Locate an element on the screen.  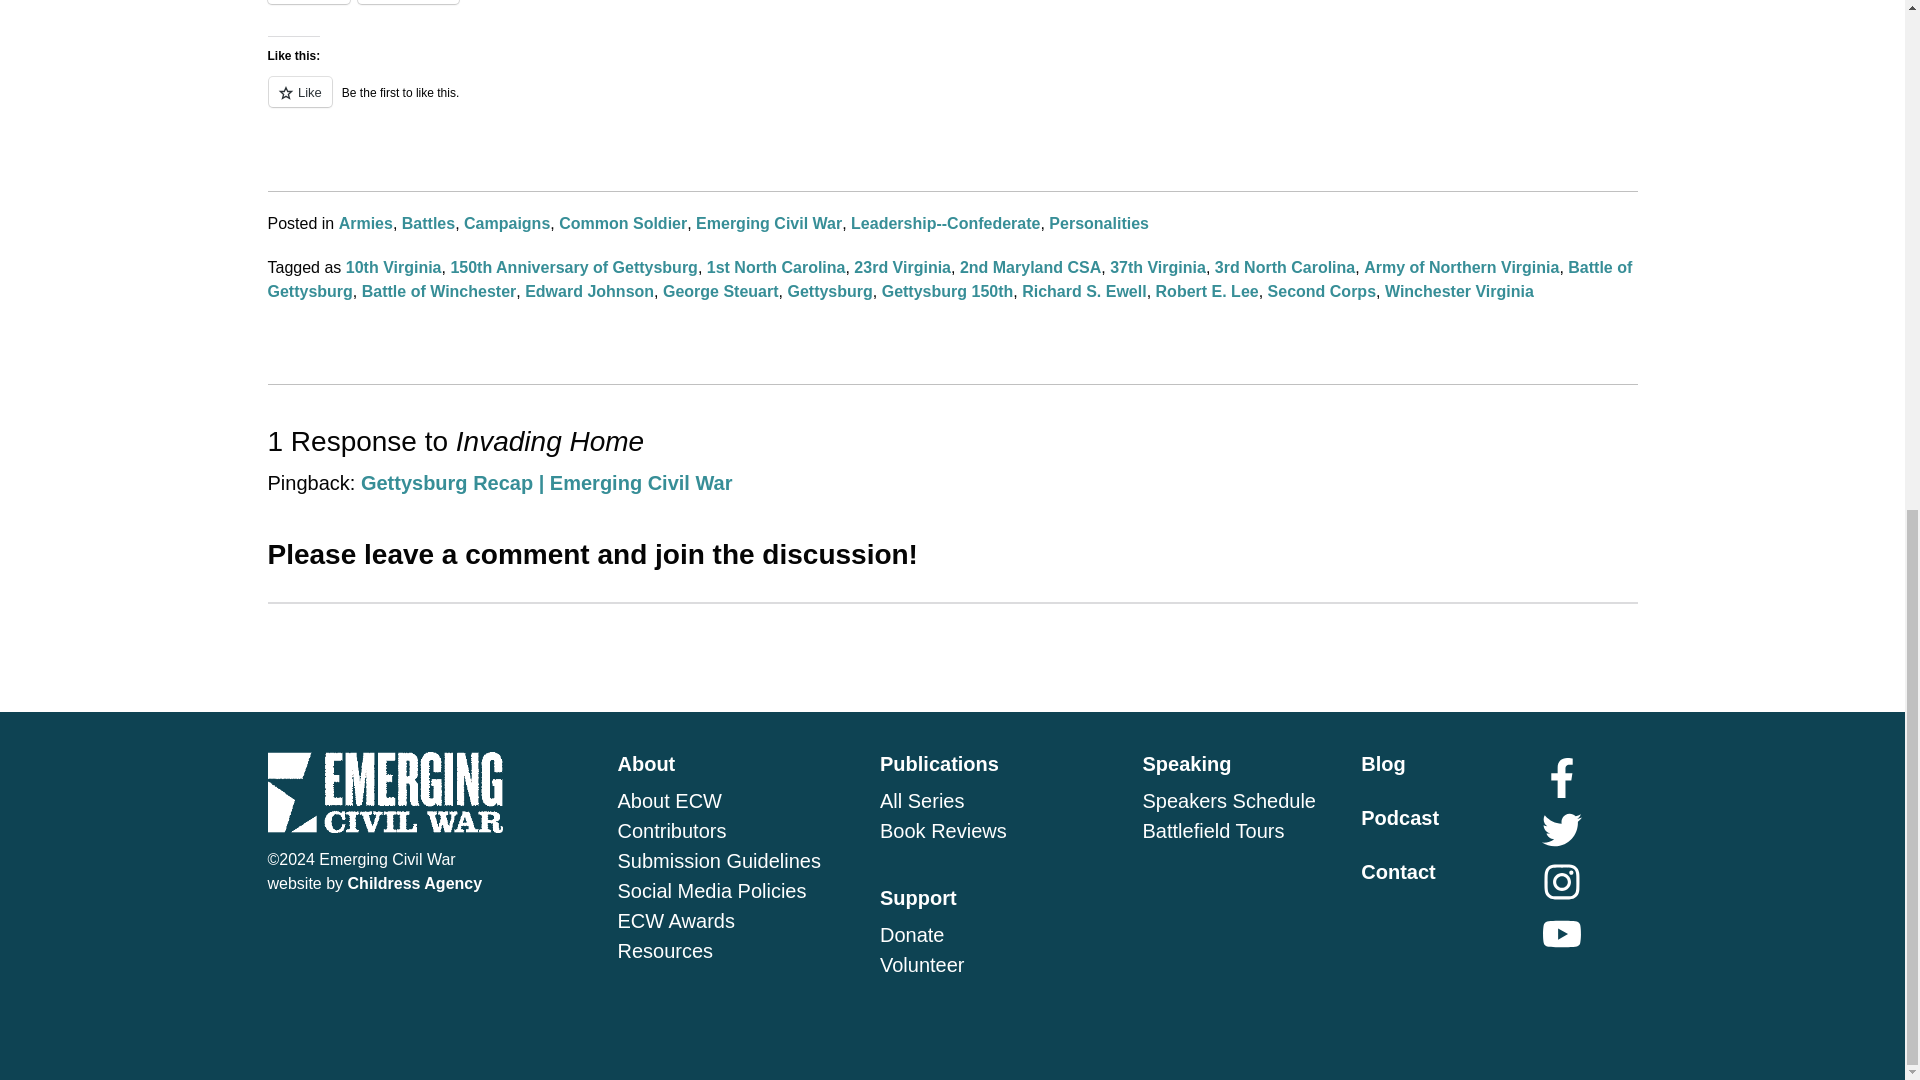
Click to share on Facebook is located at coordinates (408, 2).